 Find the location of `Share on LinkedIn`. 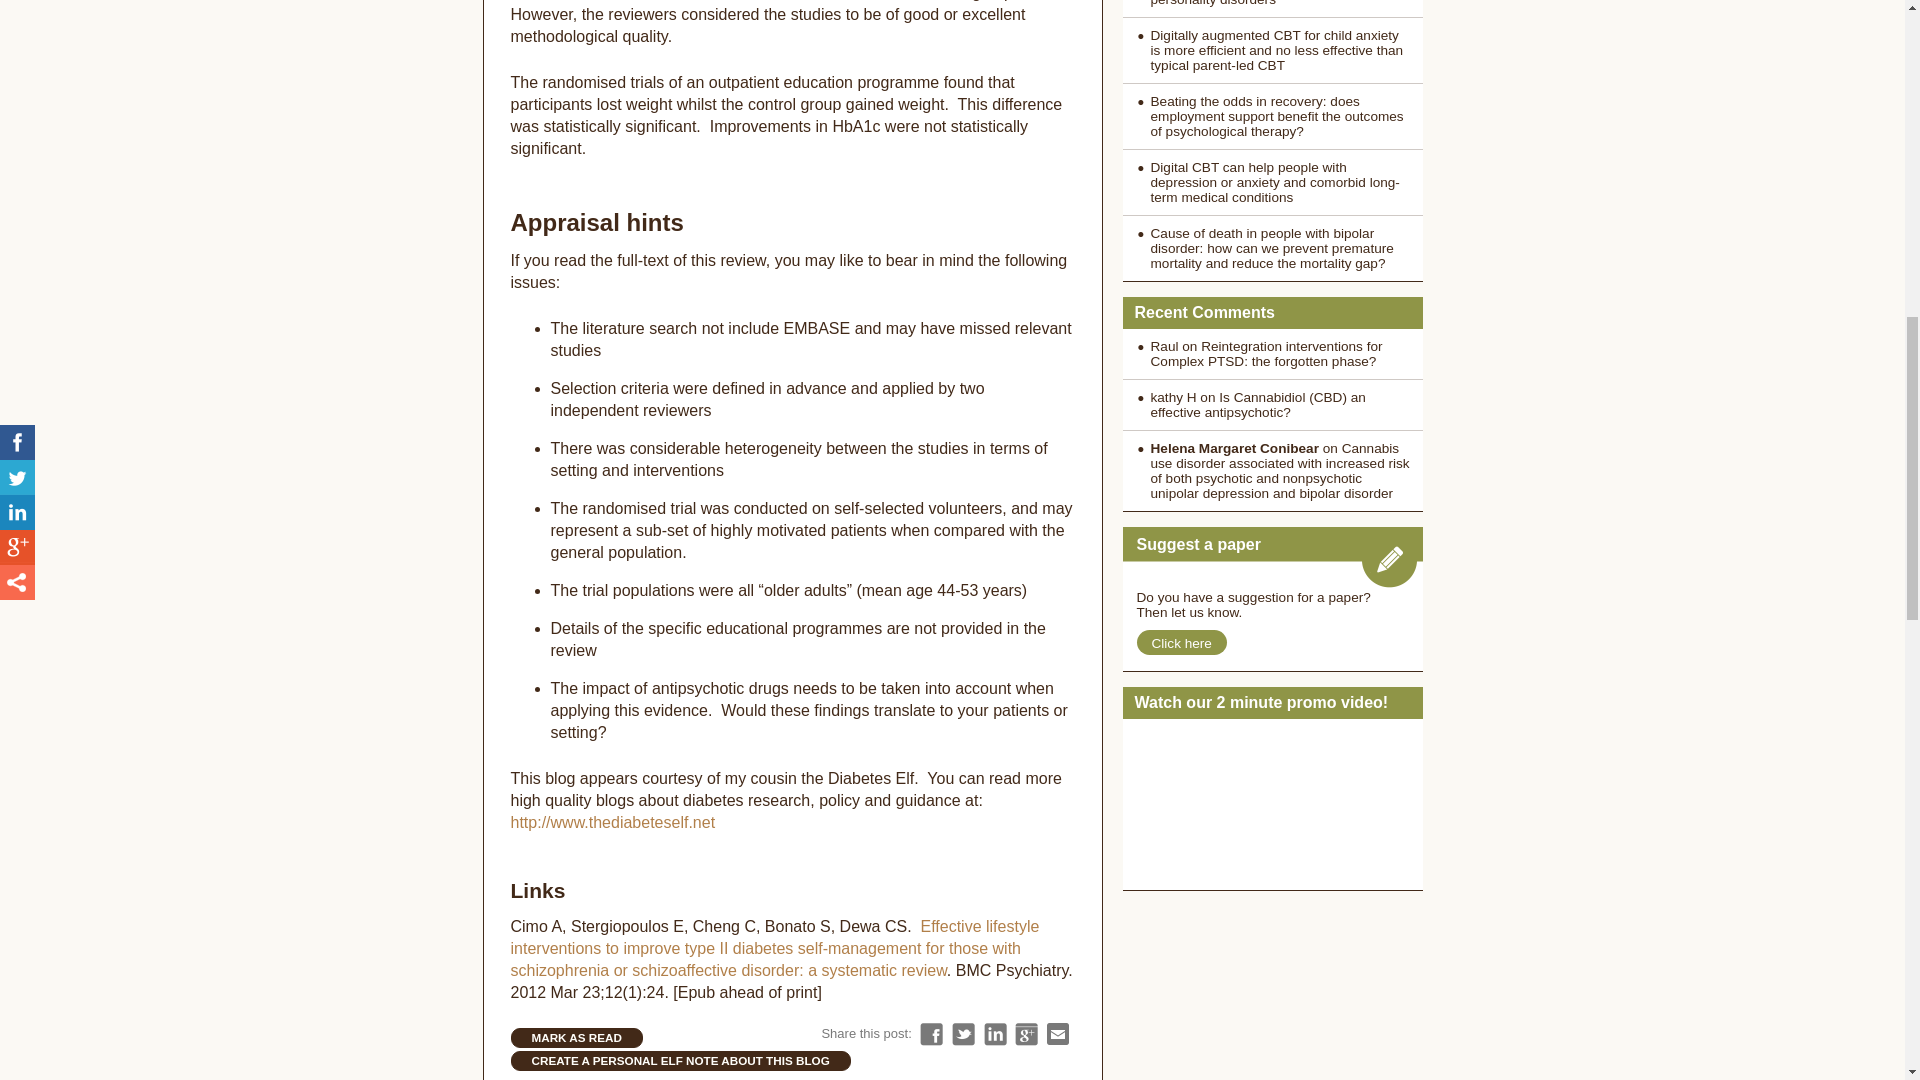

Share on LinkedIn is located at coordinates (994, 1034).